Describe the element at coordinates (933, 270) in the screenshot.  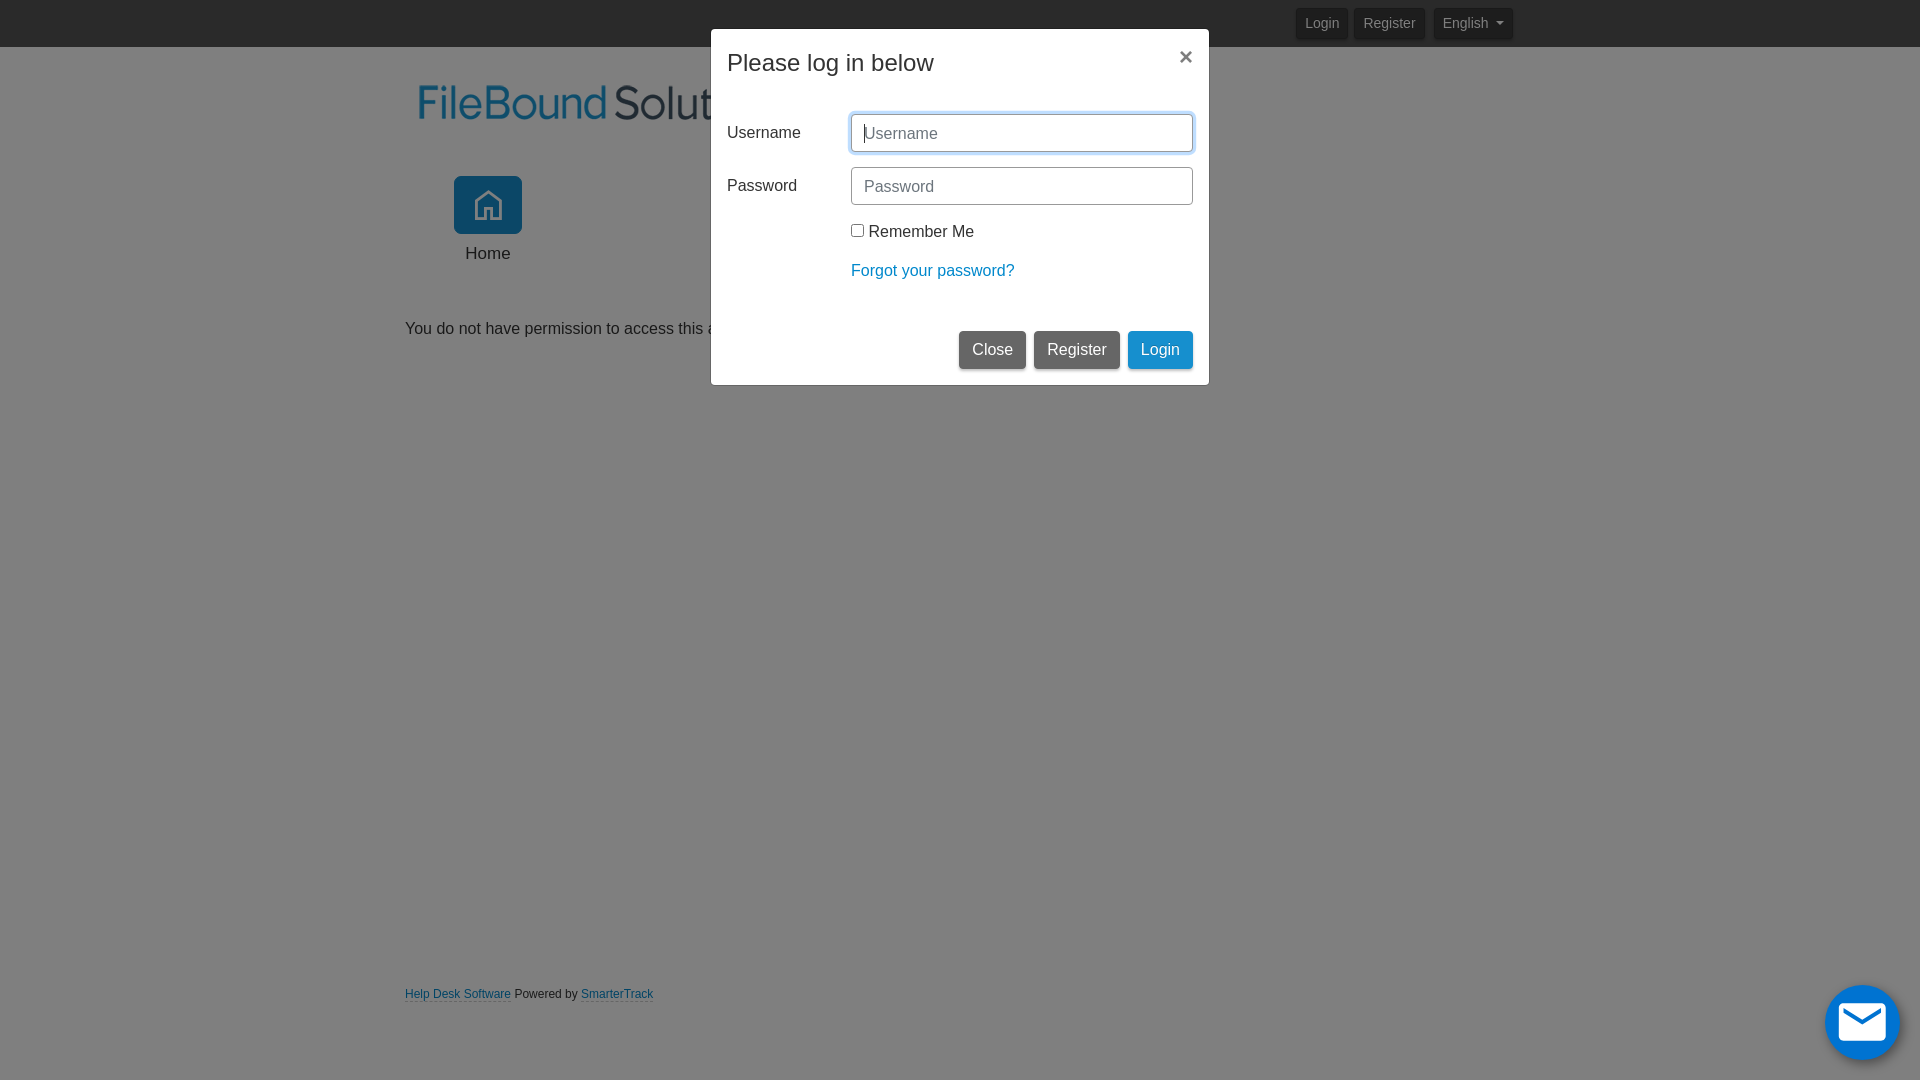
I see `Forgot your password?` at that location.